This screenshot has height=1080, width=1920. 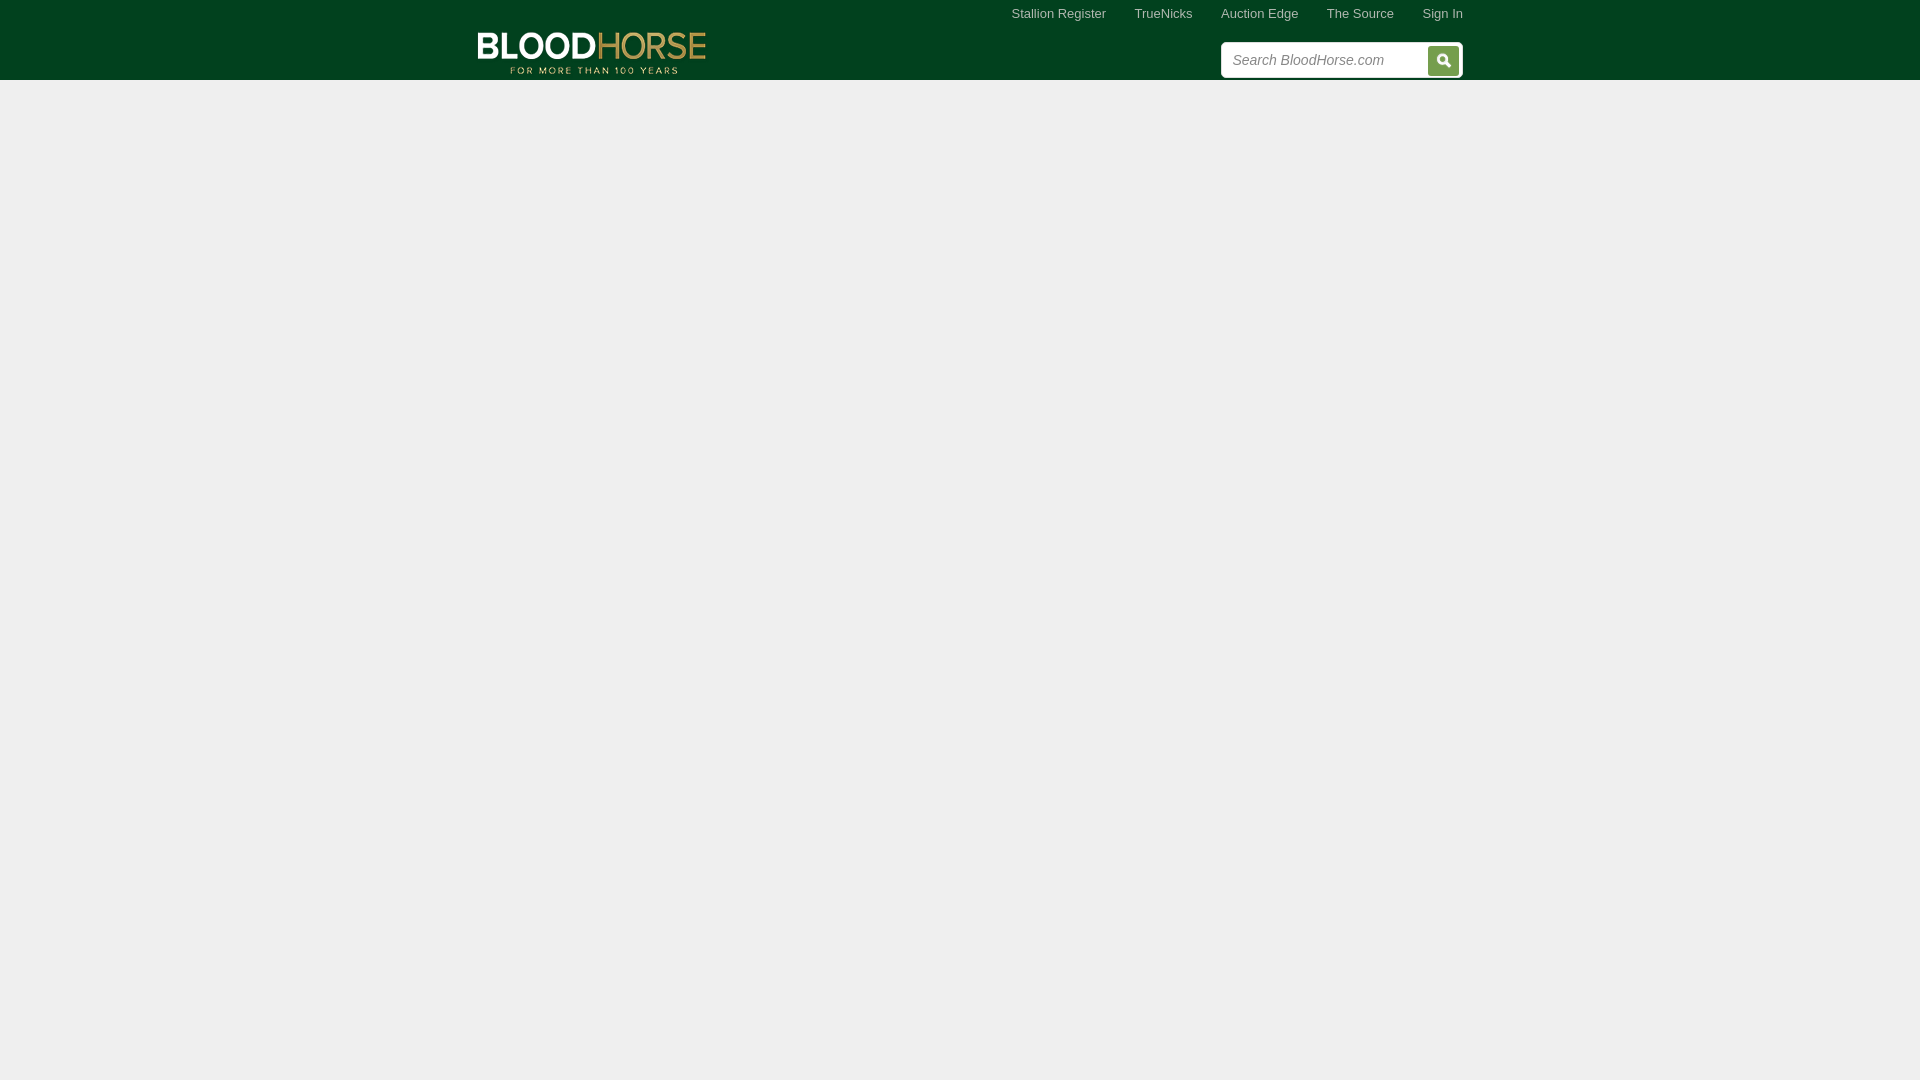 What do you see at coordinates (1058, 14) in the screenshot?
I see `Stallion Register` at bounding box center [1058, 14].